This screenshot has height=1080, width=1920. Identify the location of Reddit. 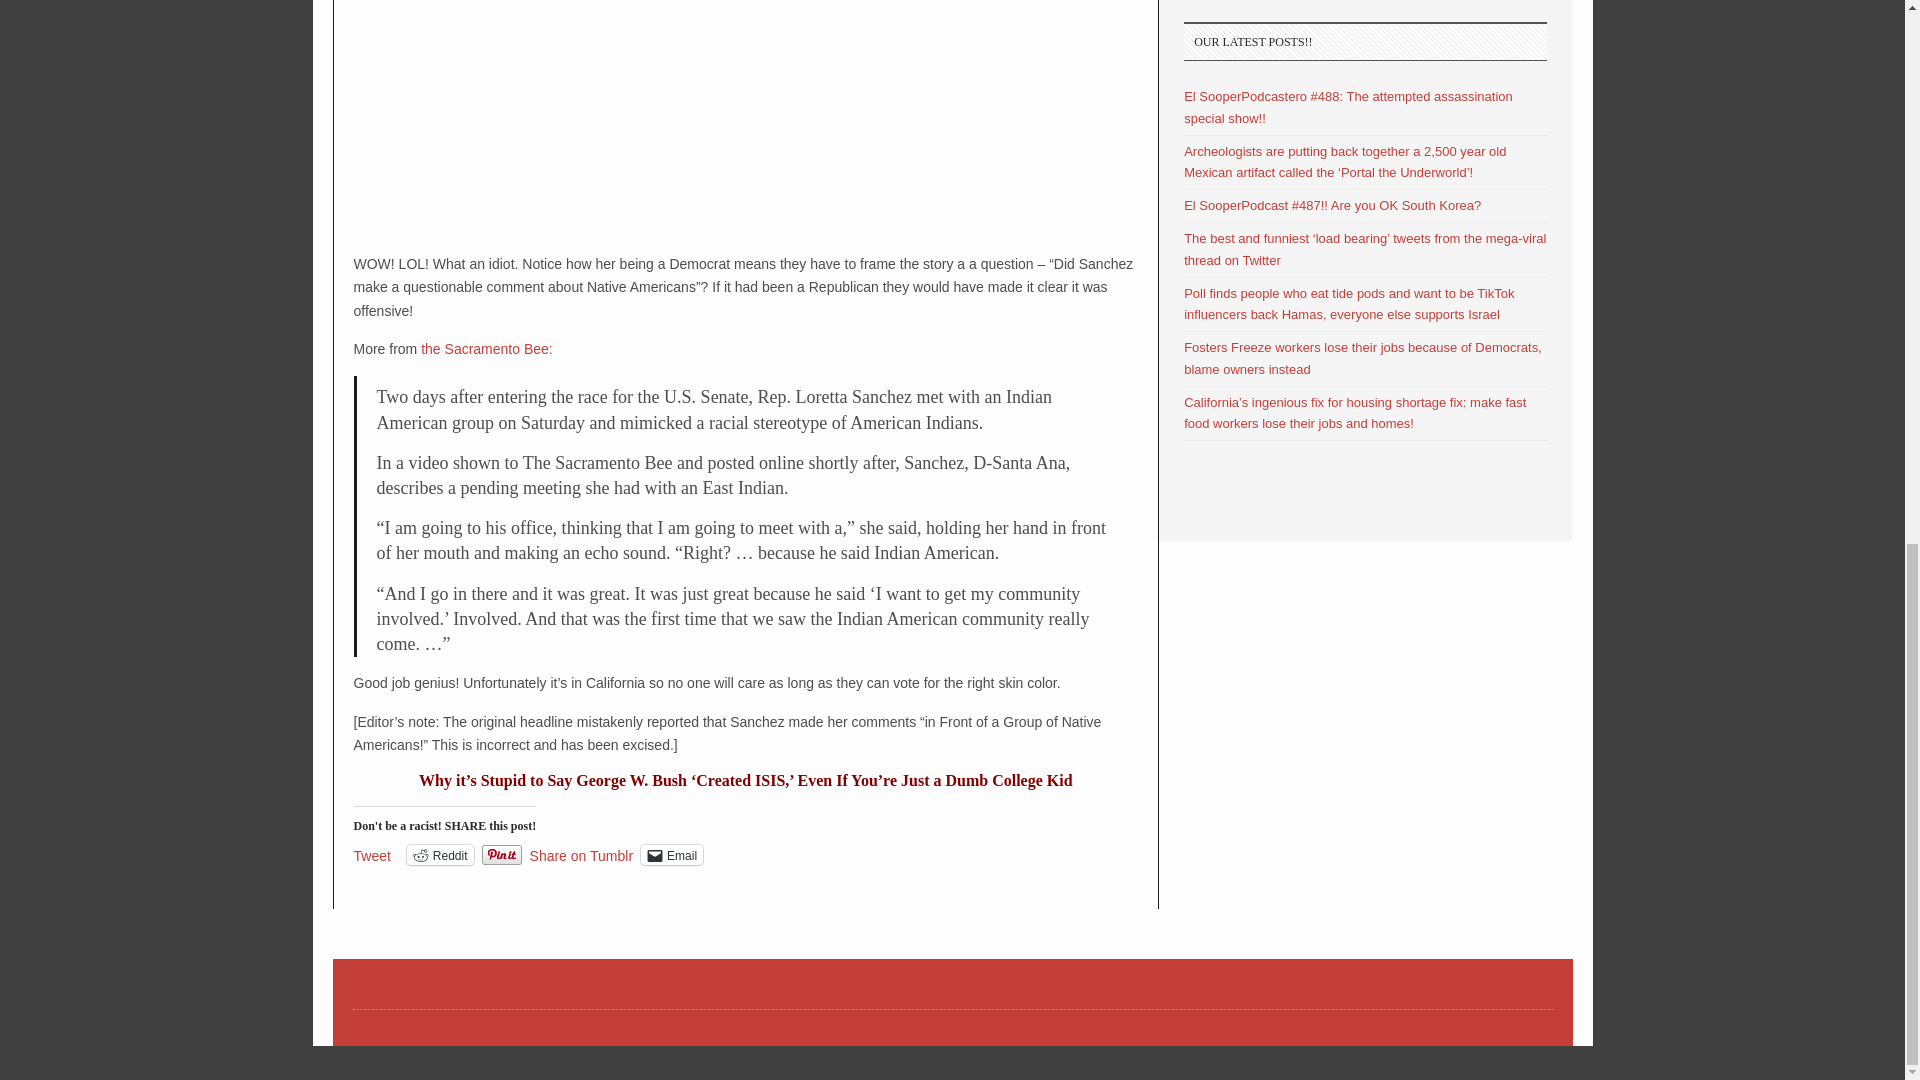
(440, 854).